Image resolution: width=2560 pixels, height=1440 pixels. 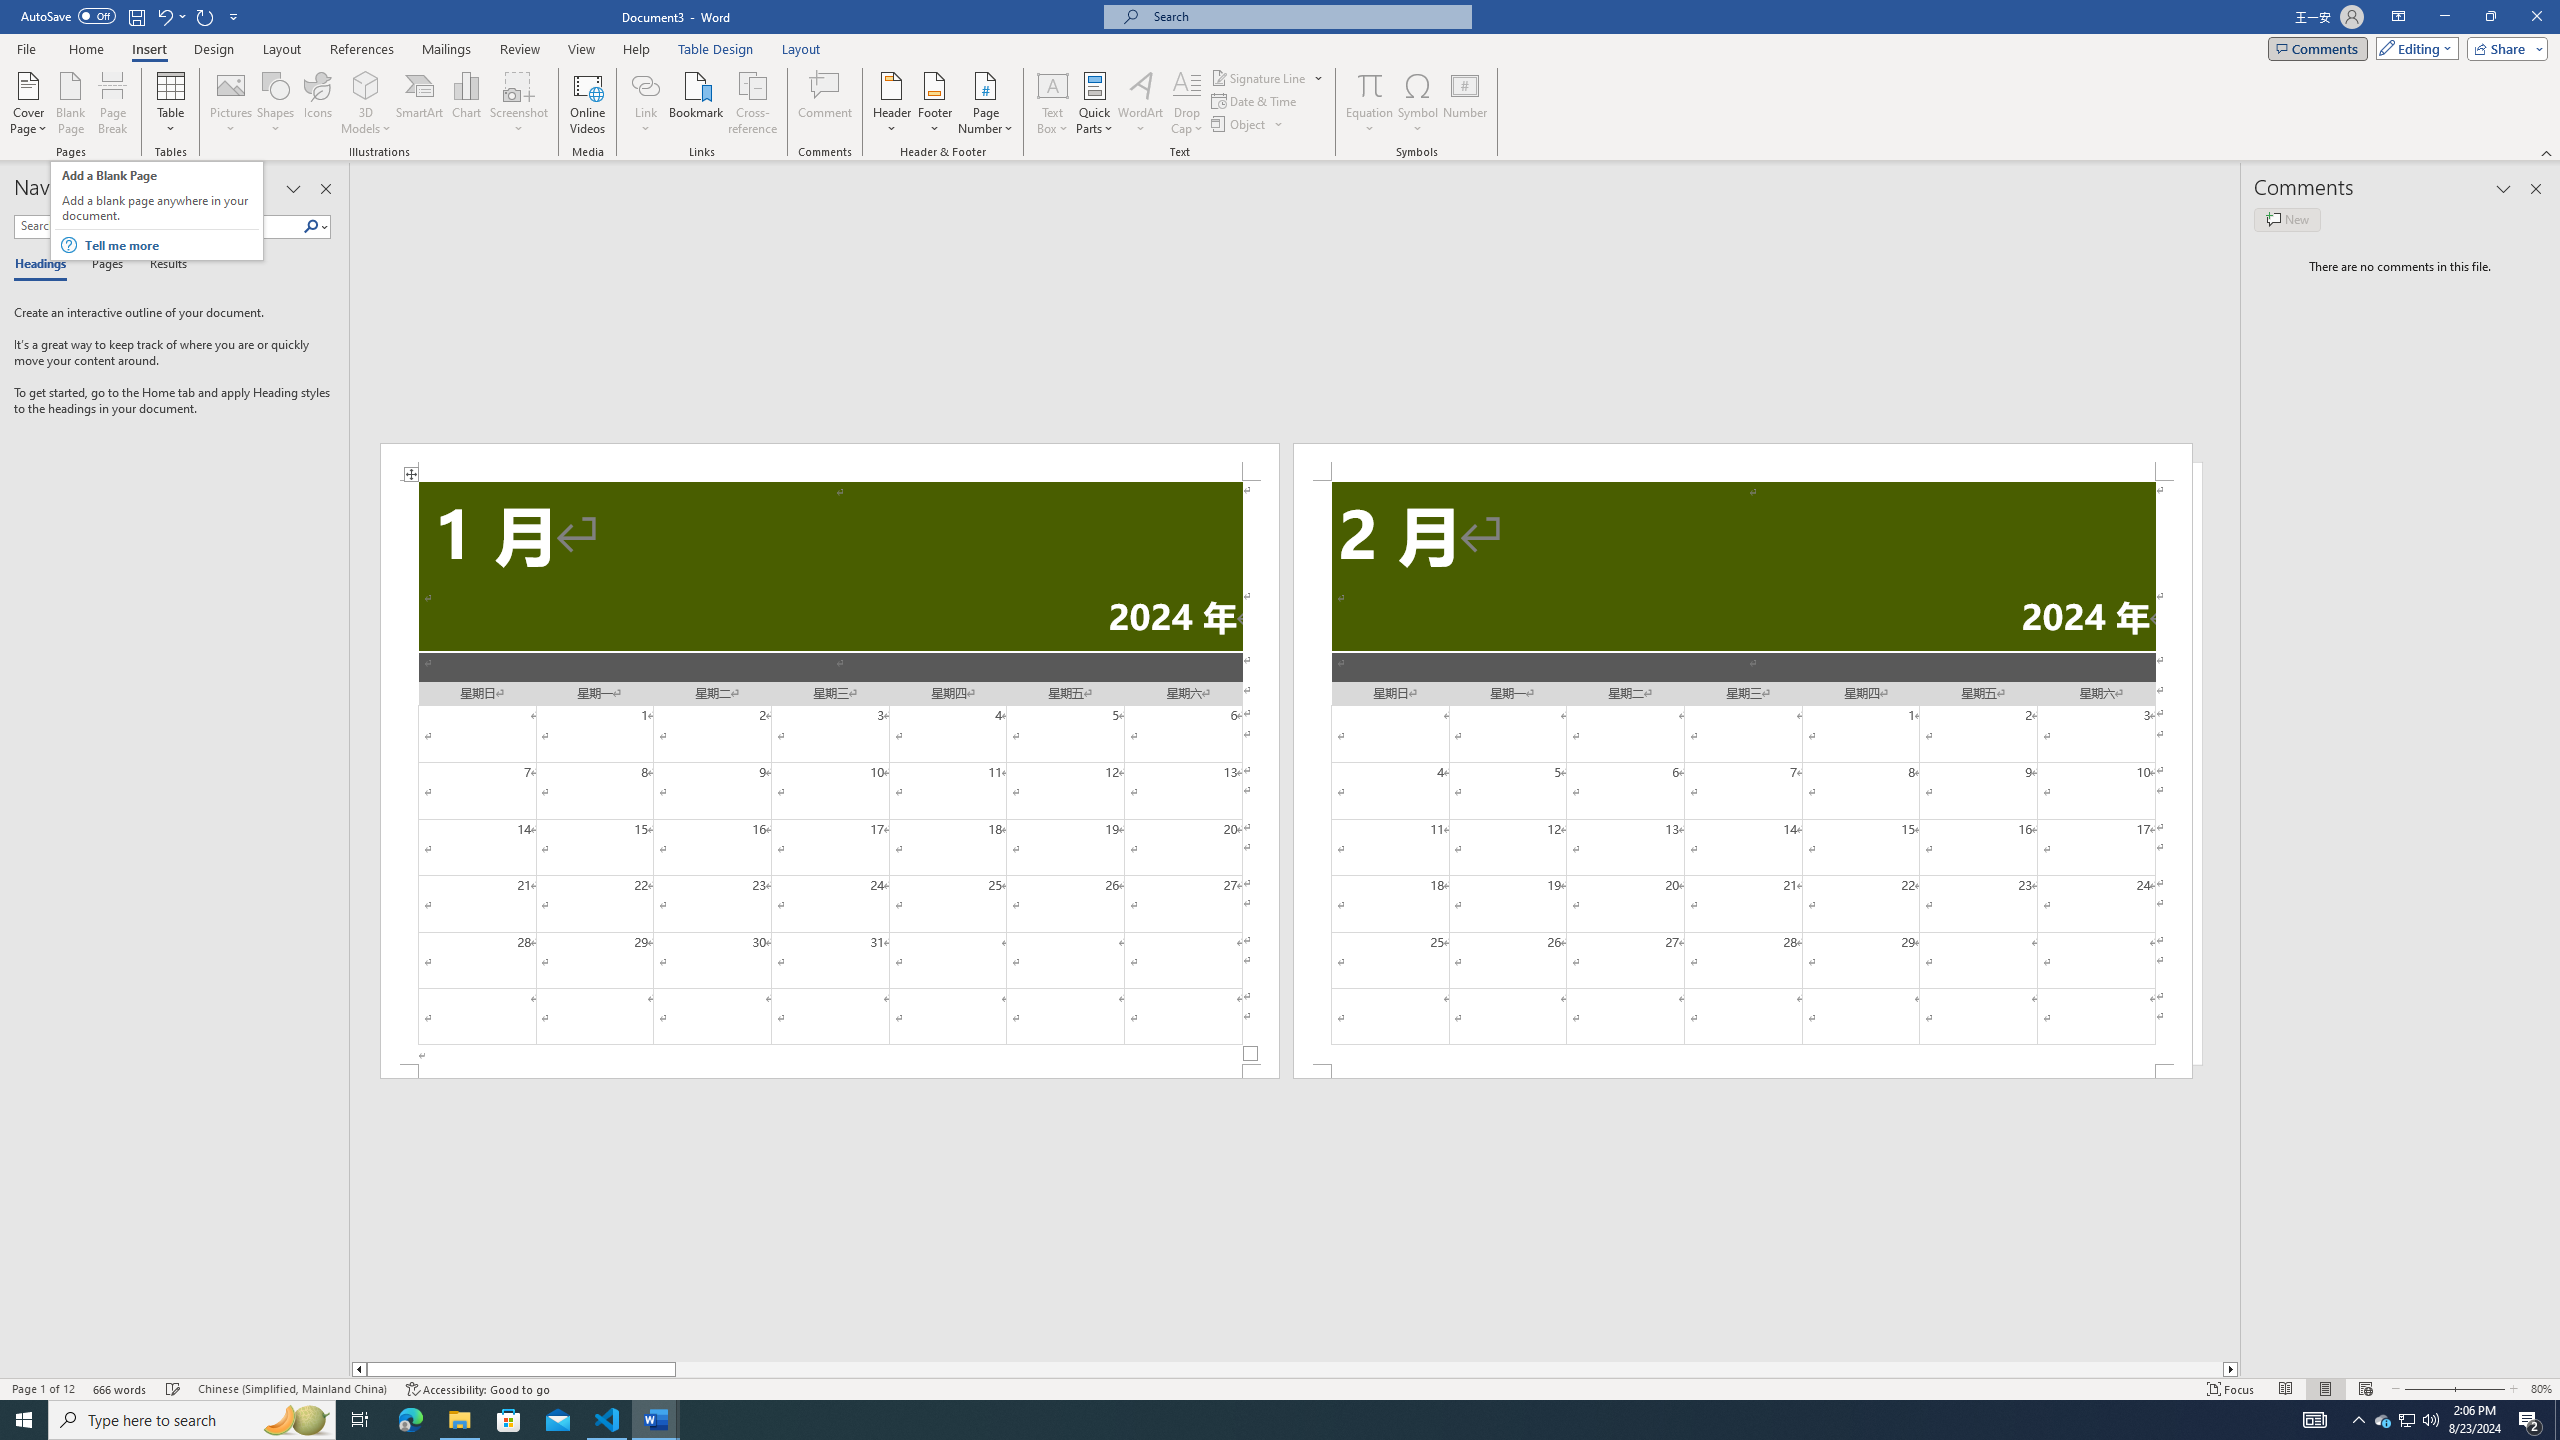 I want to click on Footer -Section 1-, so click(x=829, y=1071).